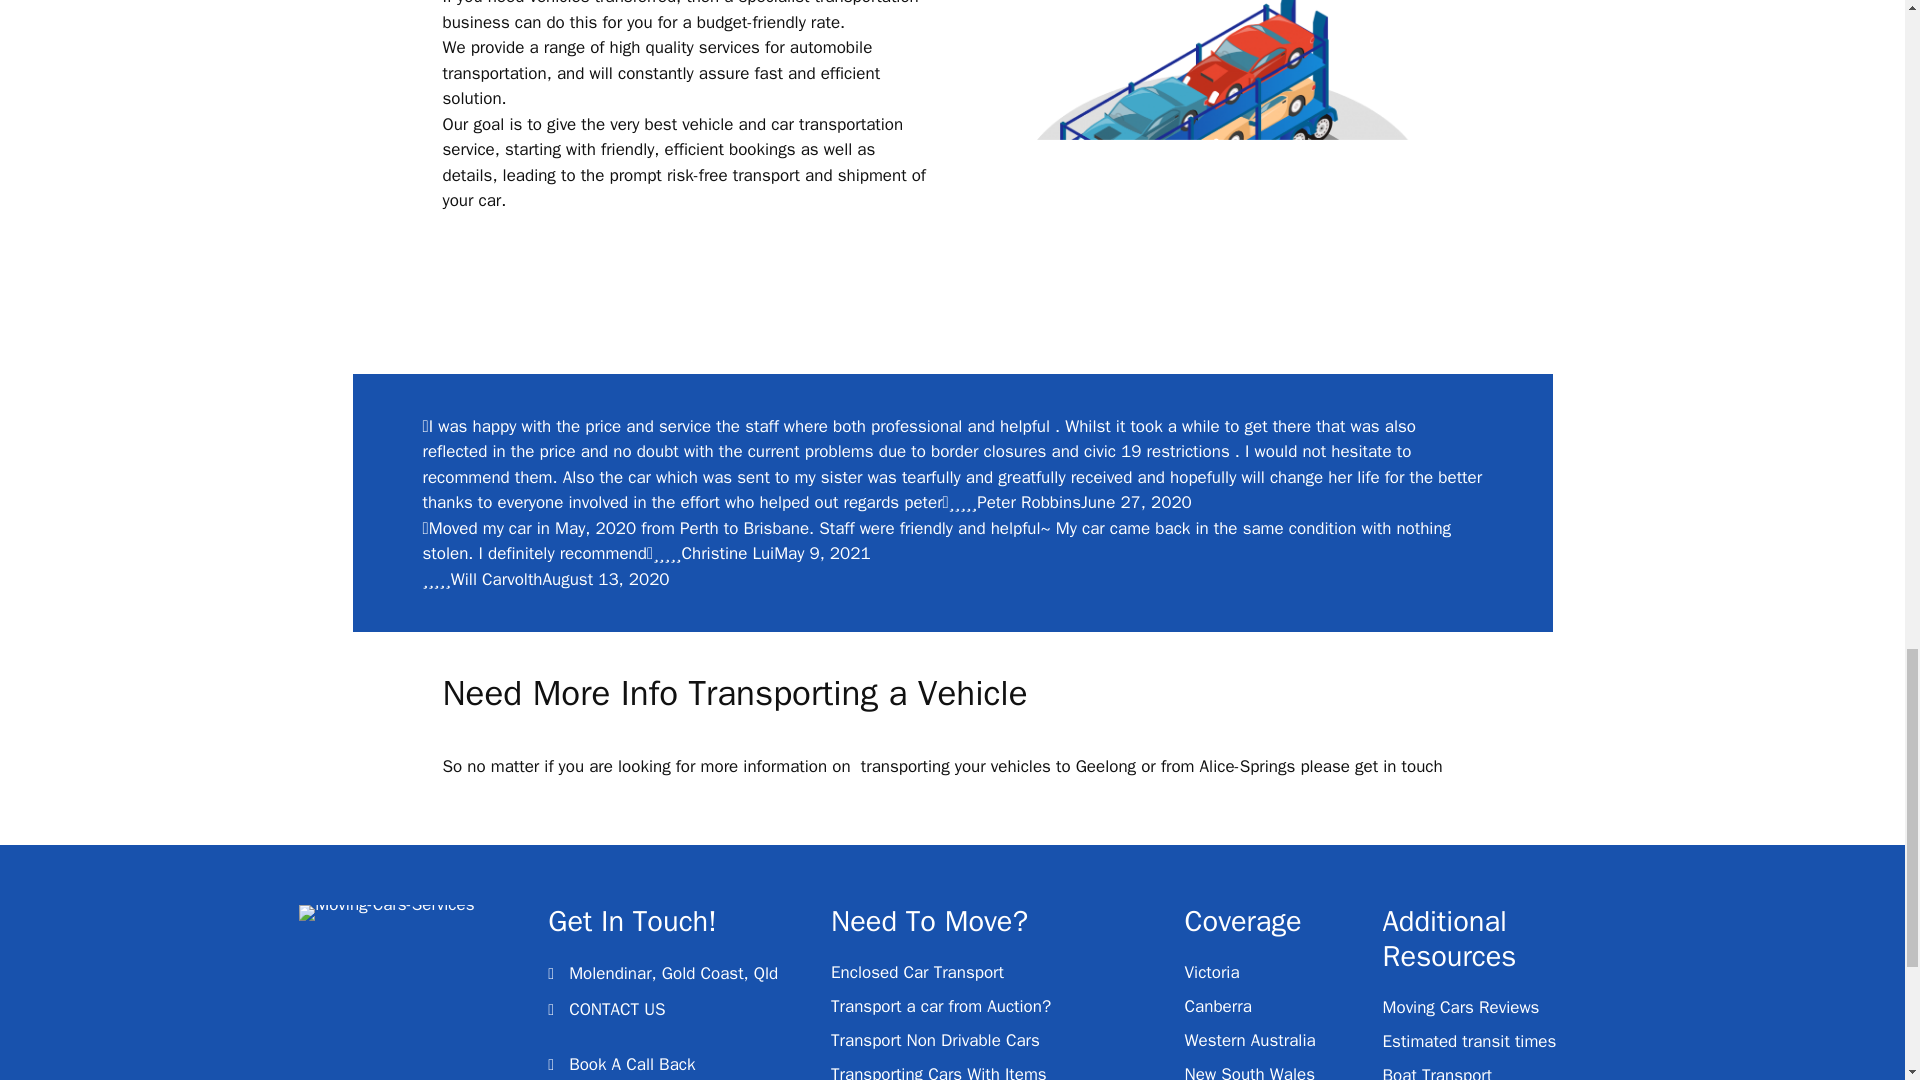 The image size is (1920, 1080). What do you see at coordinates (1212, 972) in the screenshot?
I see `Victoria` at bounding box center [1212, 972].